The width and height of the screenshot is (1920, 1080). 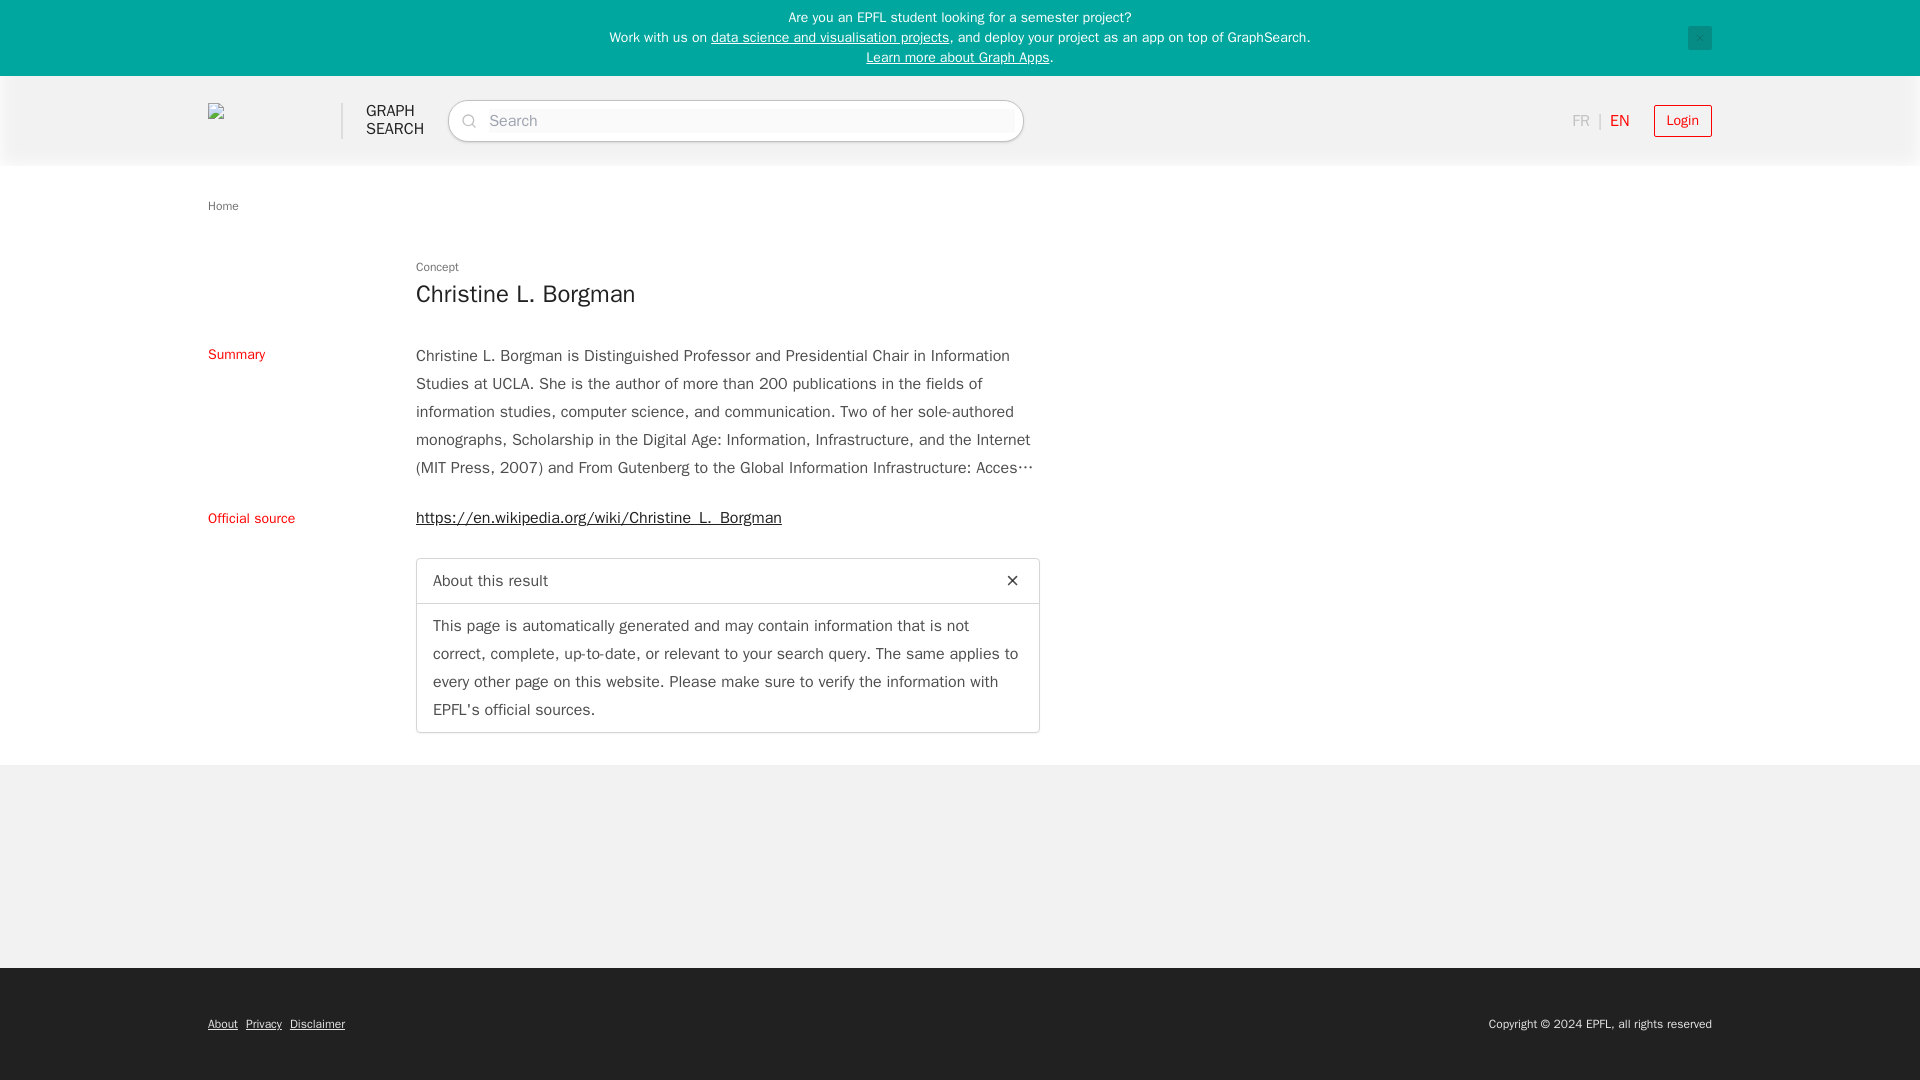 What do you see at coordinates (1682, 120) in the screenshot?
I see `FR` at bounding box center [1682, 120].